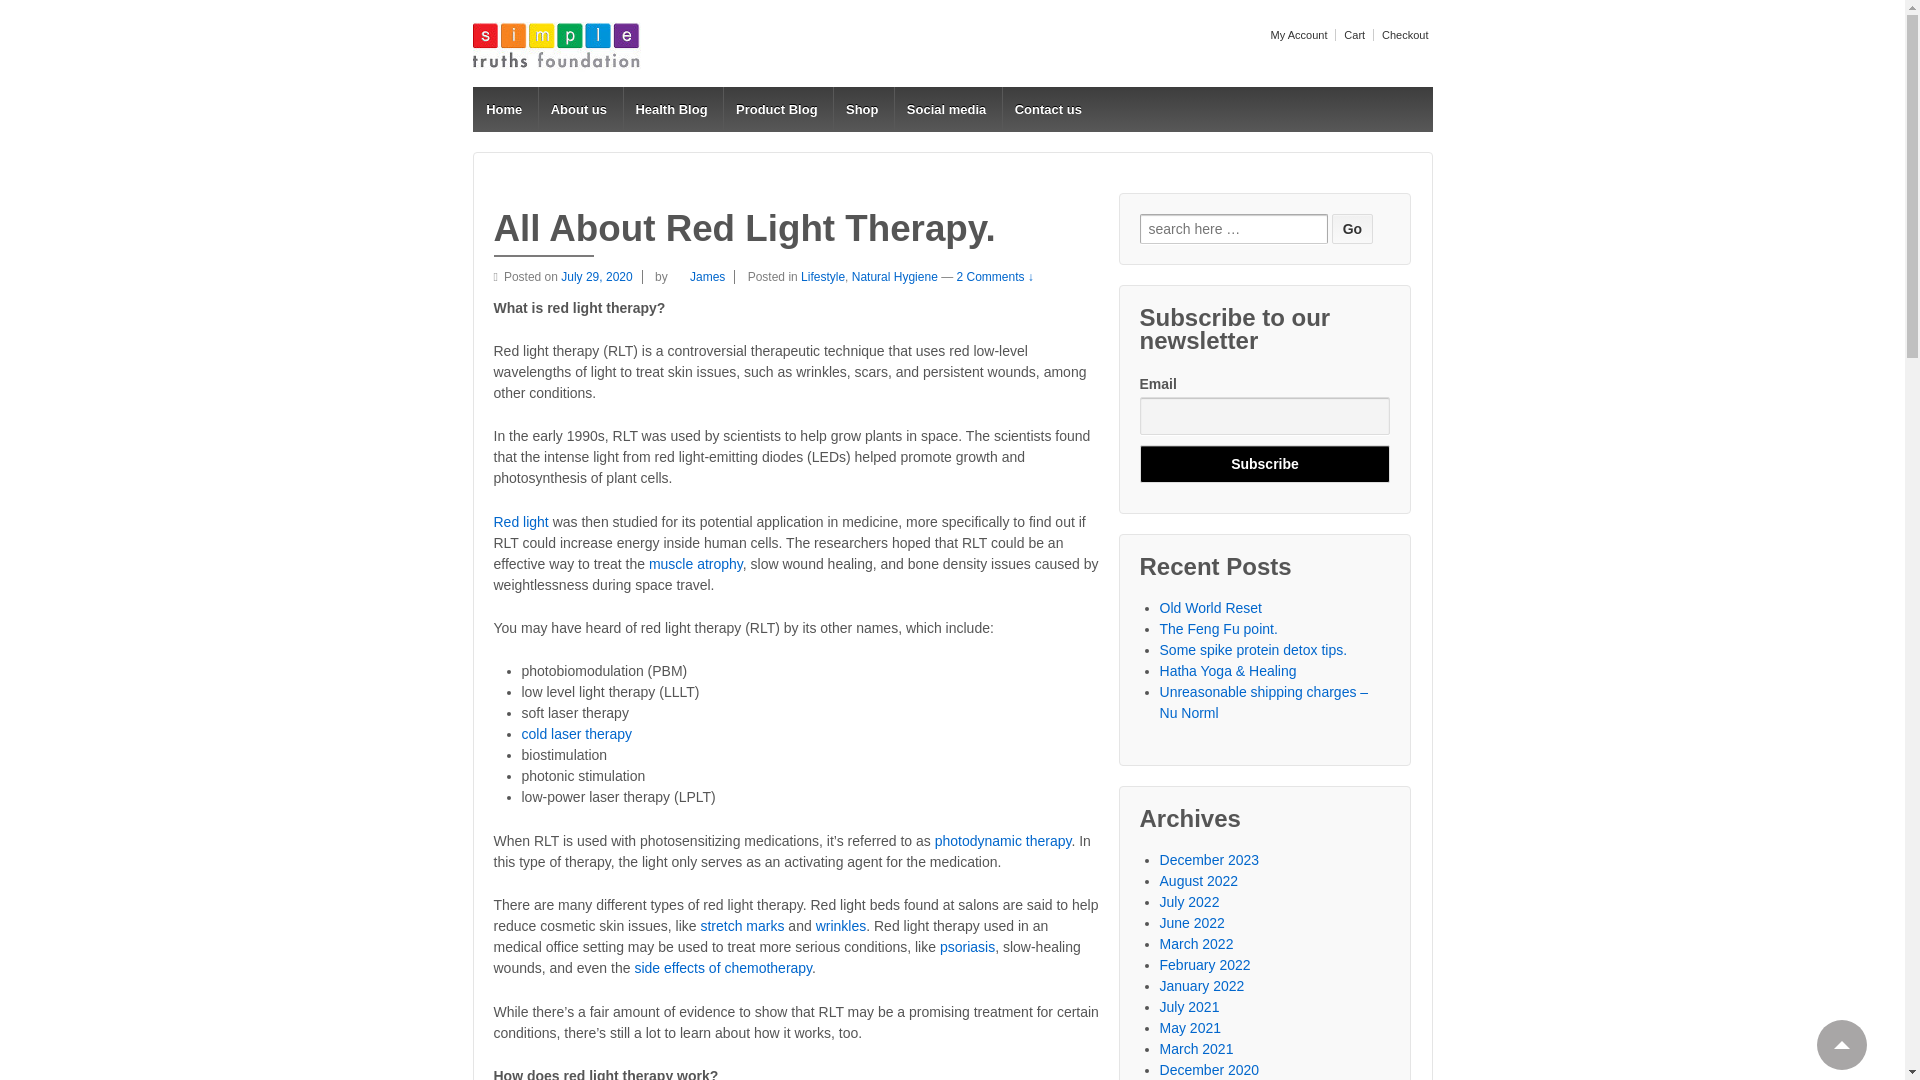 This screenshot has width=1920, height=1080. I want to click on stretch marks, so click(742, 926).